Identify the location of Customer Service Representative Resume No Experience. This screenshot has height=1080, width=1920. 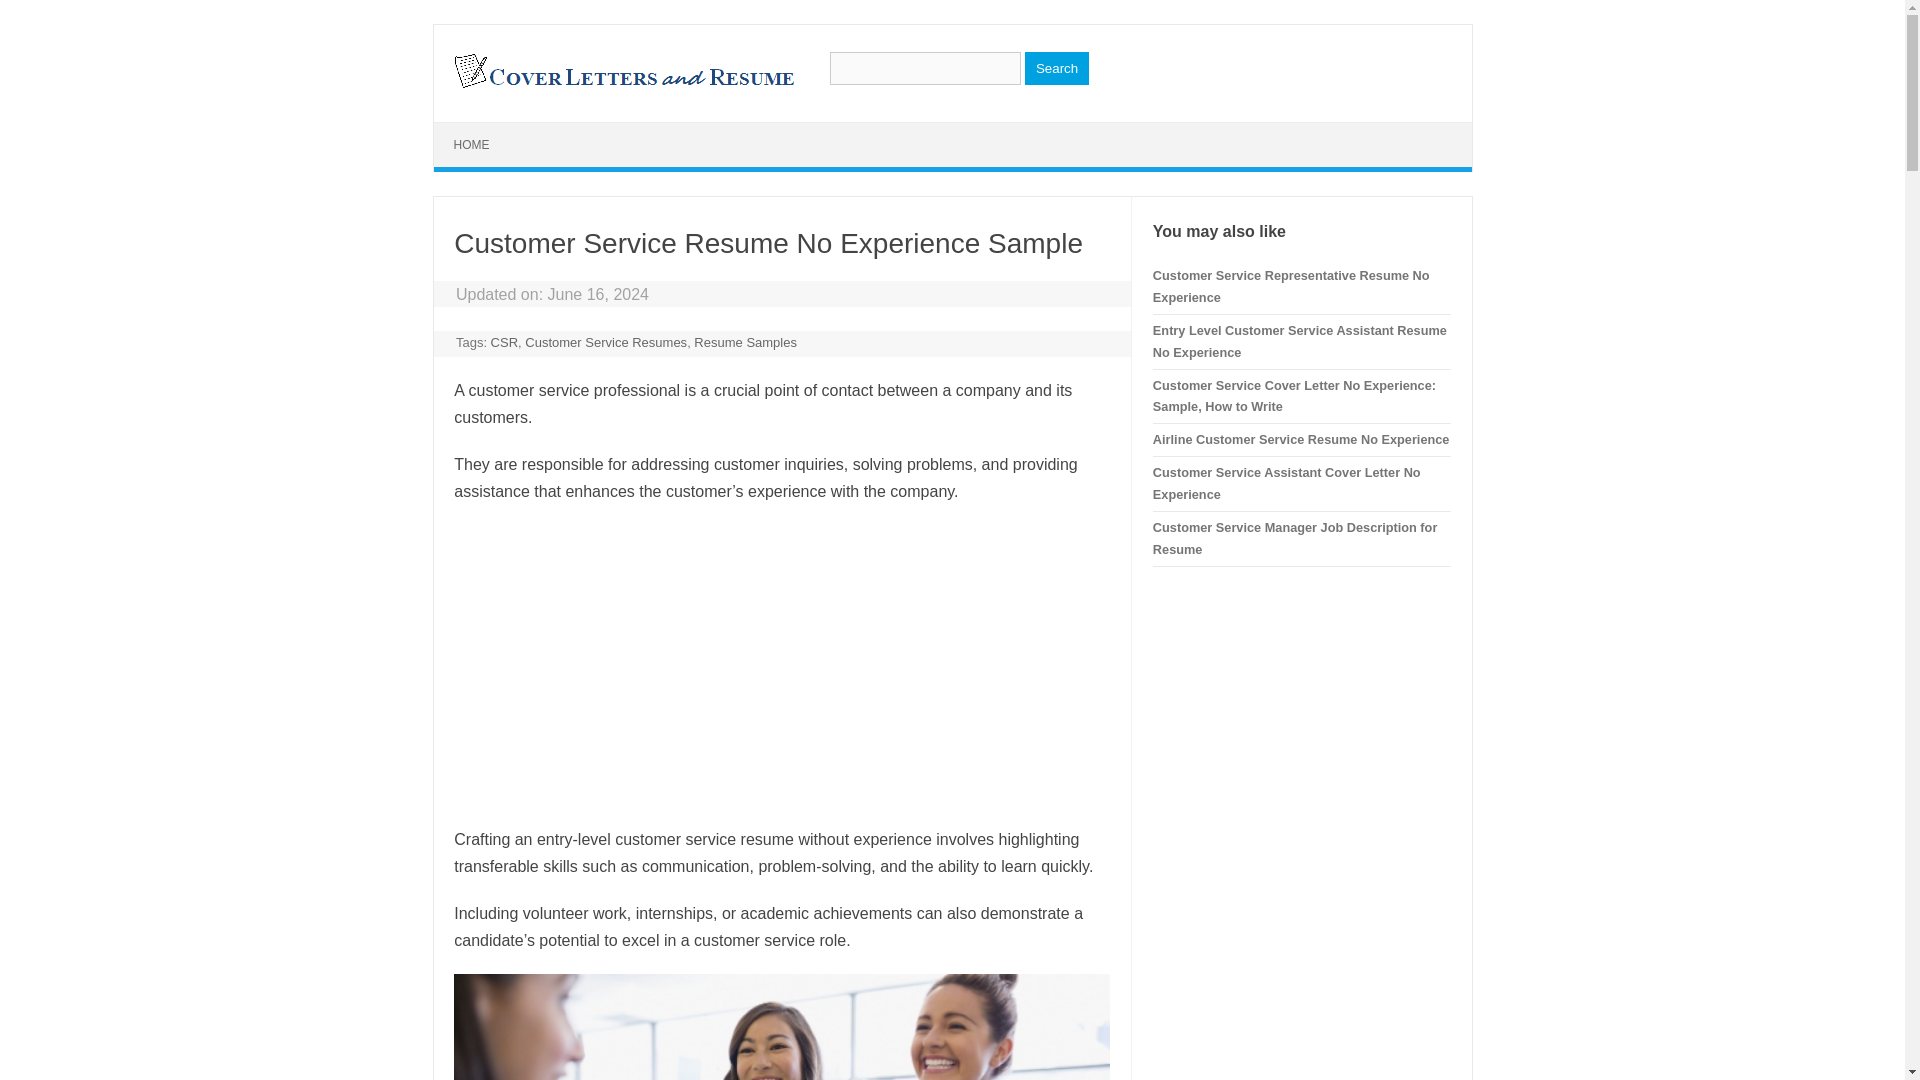
(1292, 286).